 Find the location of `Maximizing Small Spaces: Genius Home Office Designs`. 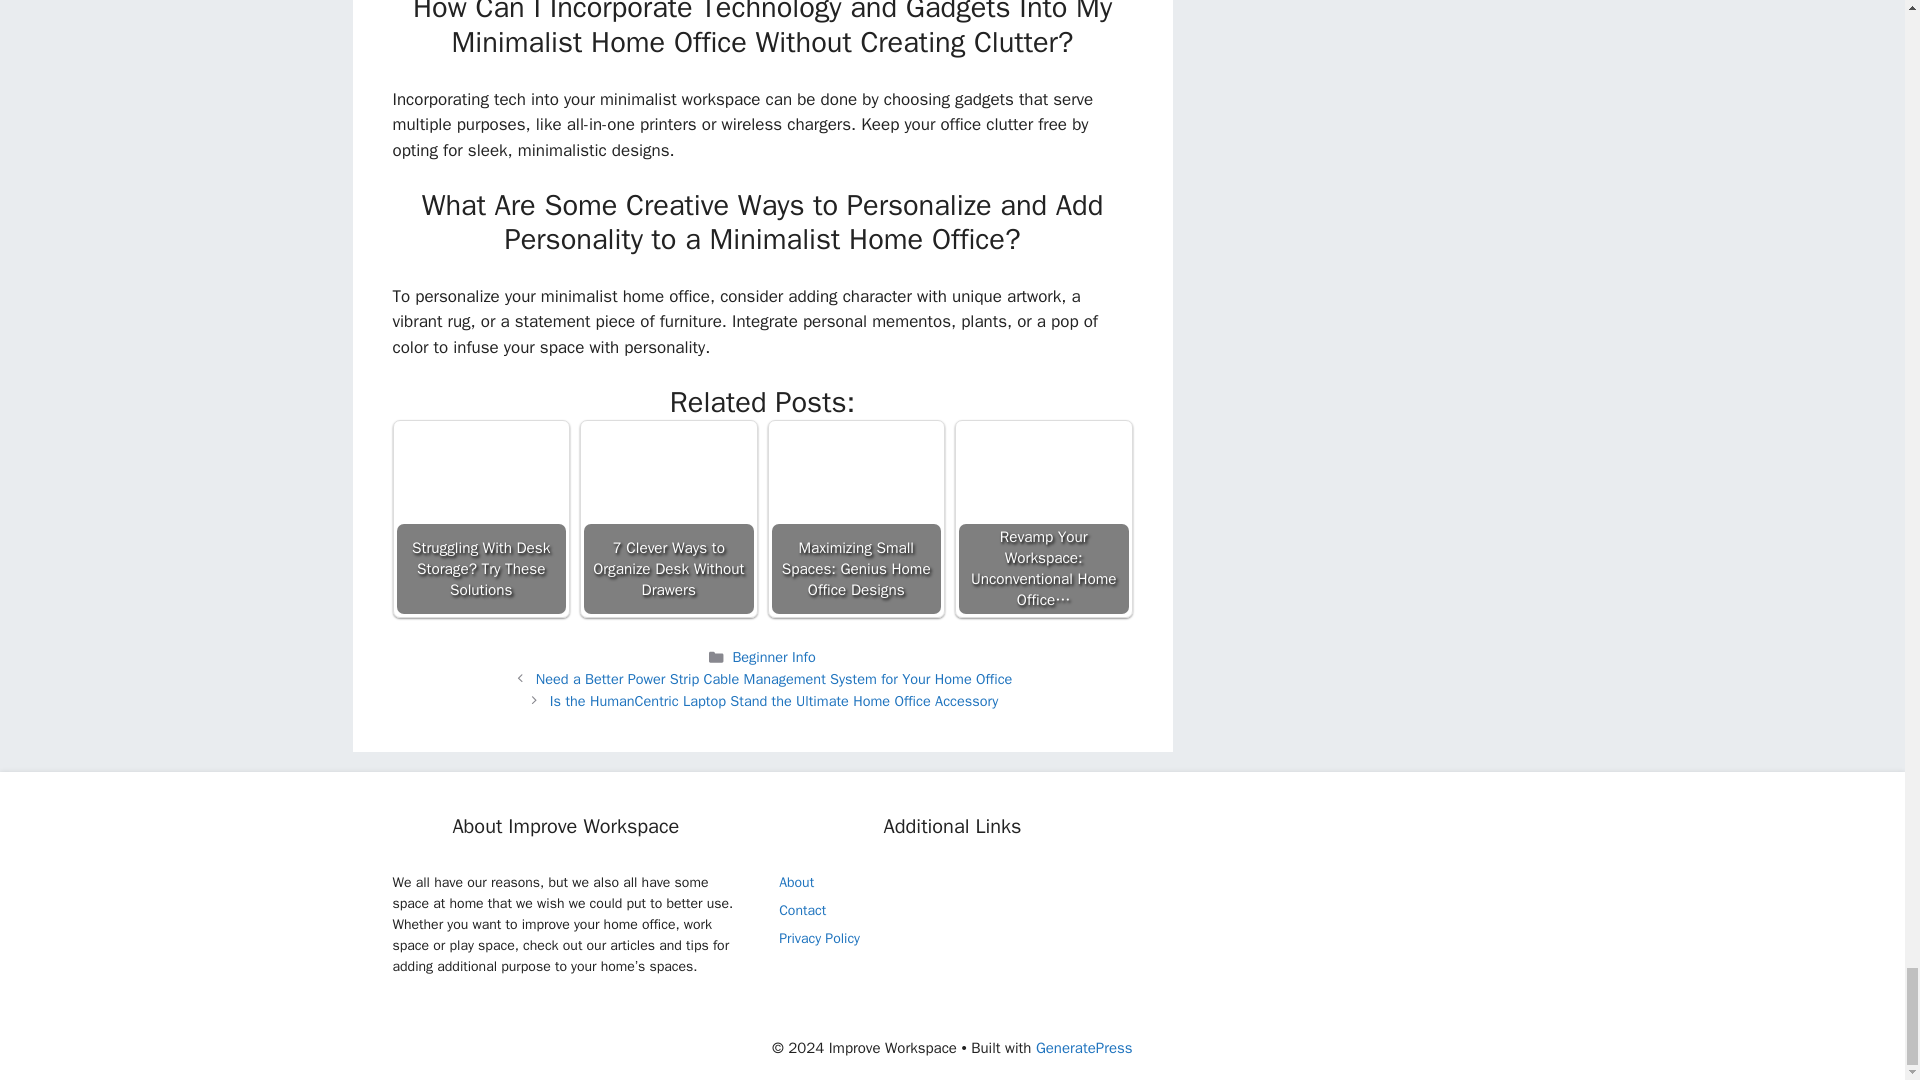

Maximizing Small Spaces: Genius Home Office Designs is located at coordinates (856, 498).